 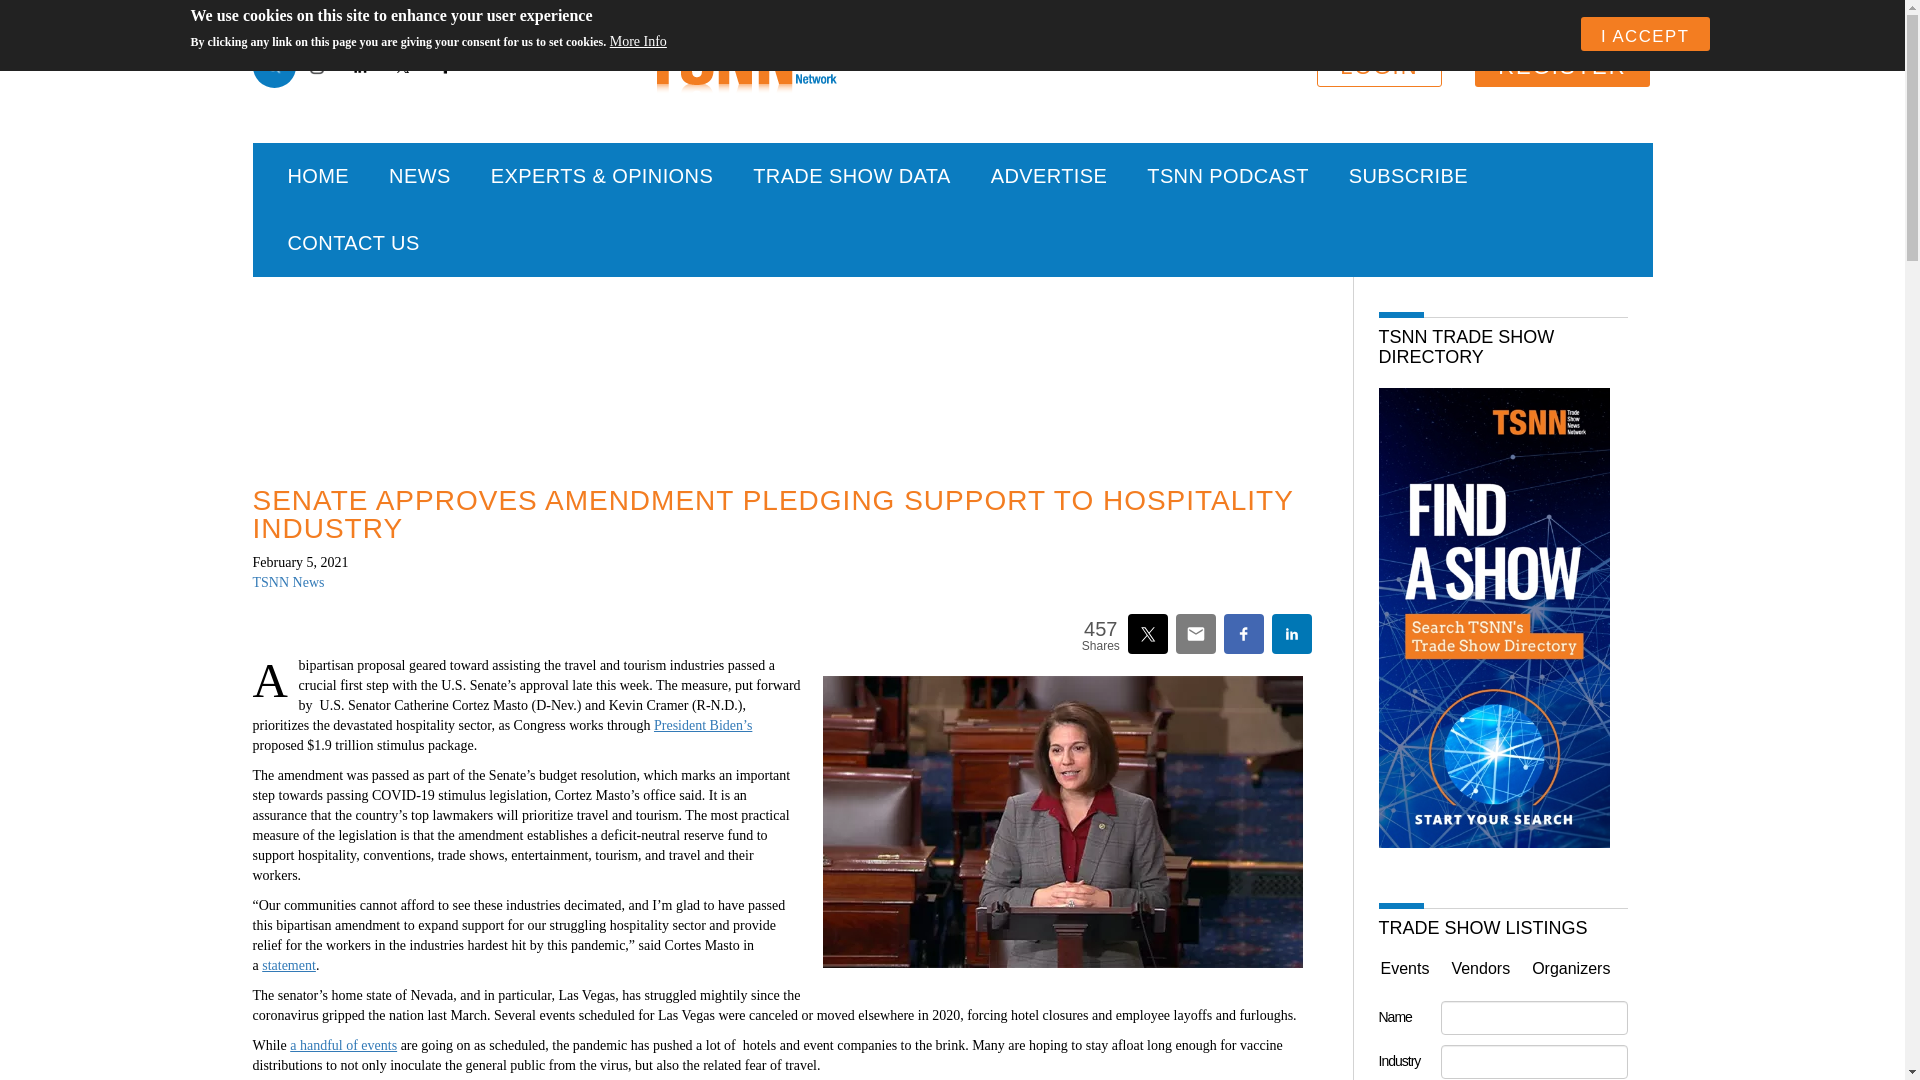 What do you see at coordinates (1562, 66) in the screenshot?
I see `REGISTER` at bounding box center [1562, 66].